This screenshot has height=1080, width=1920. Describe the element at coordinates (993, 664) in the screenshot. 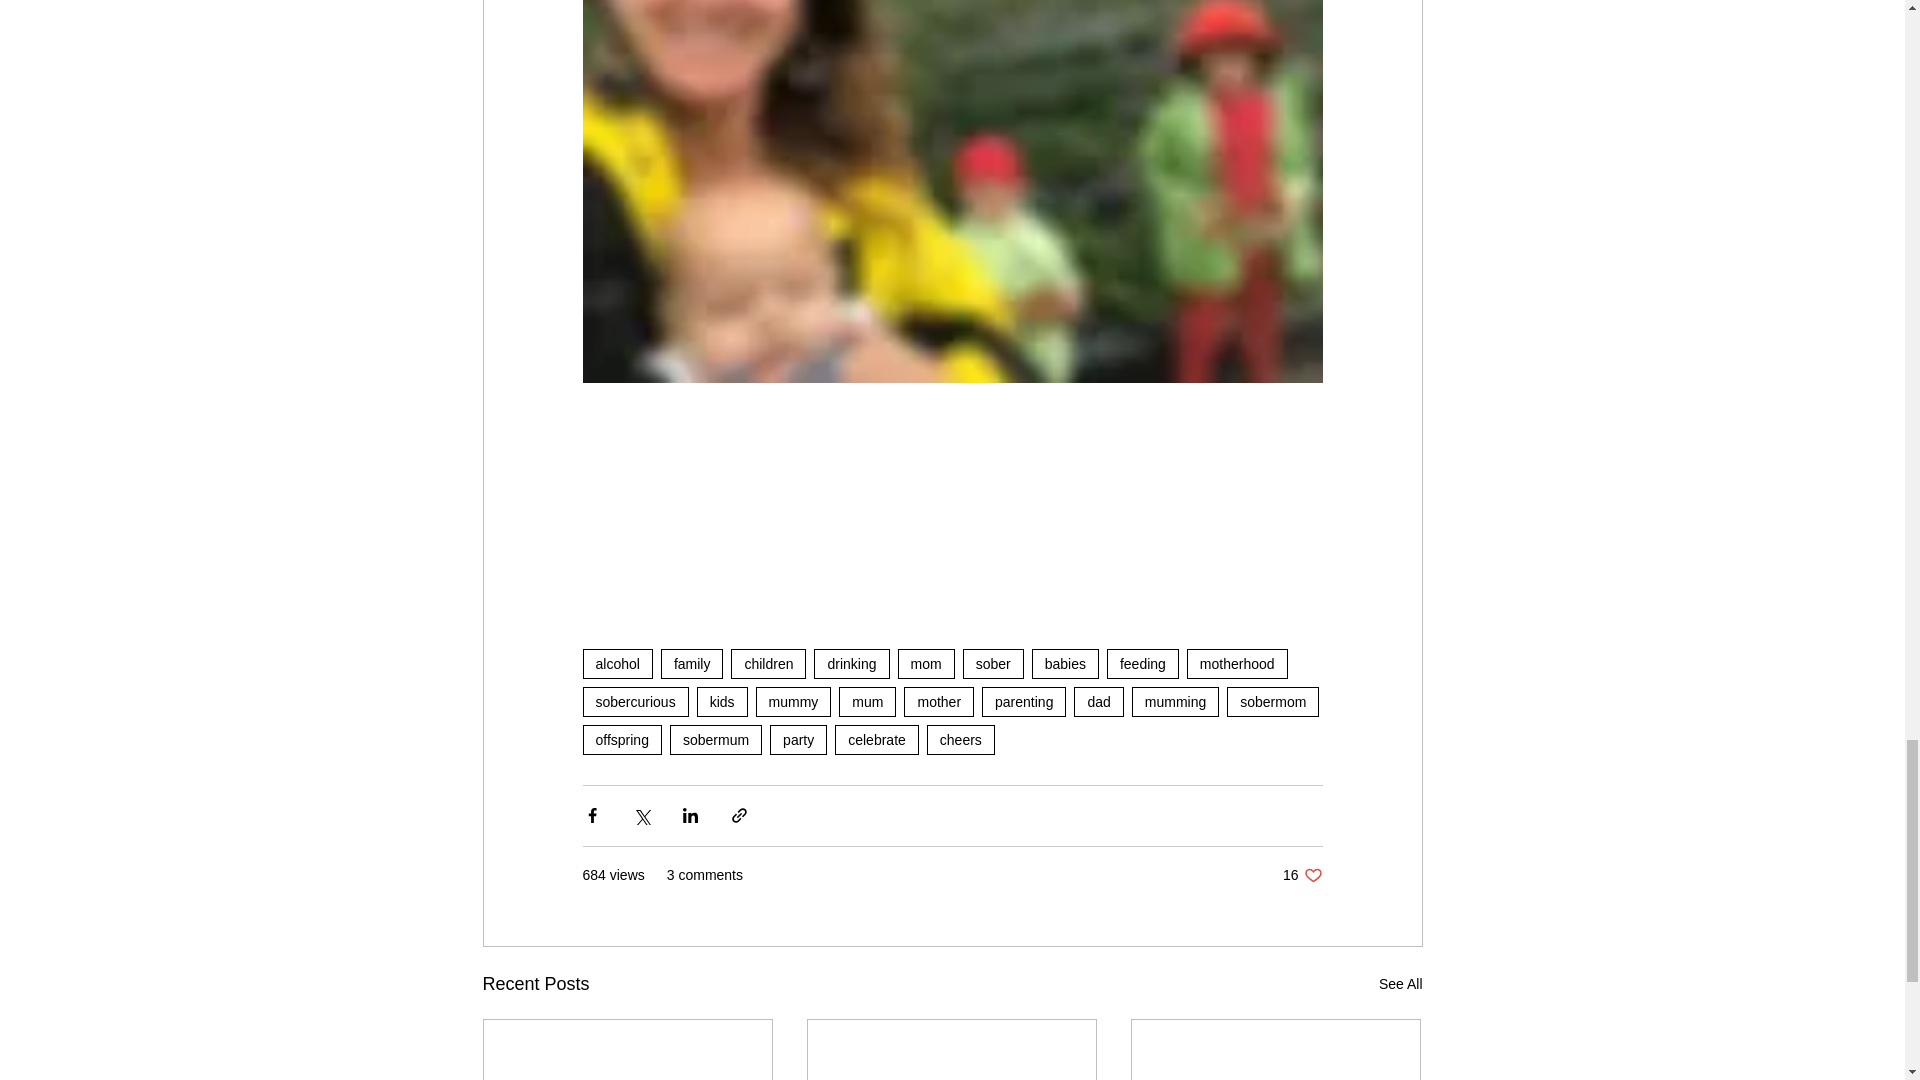

I see `sober` at that location.